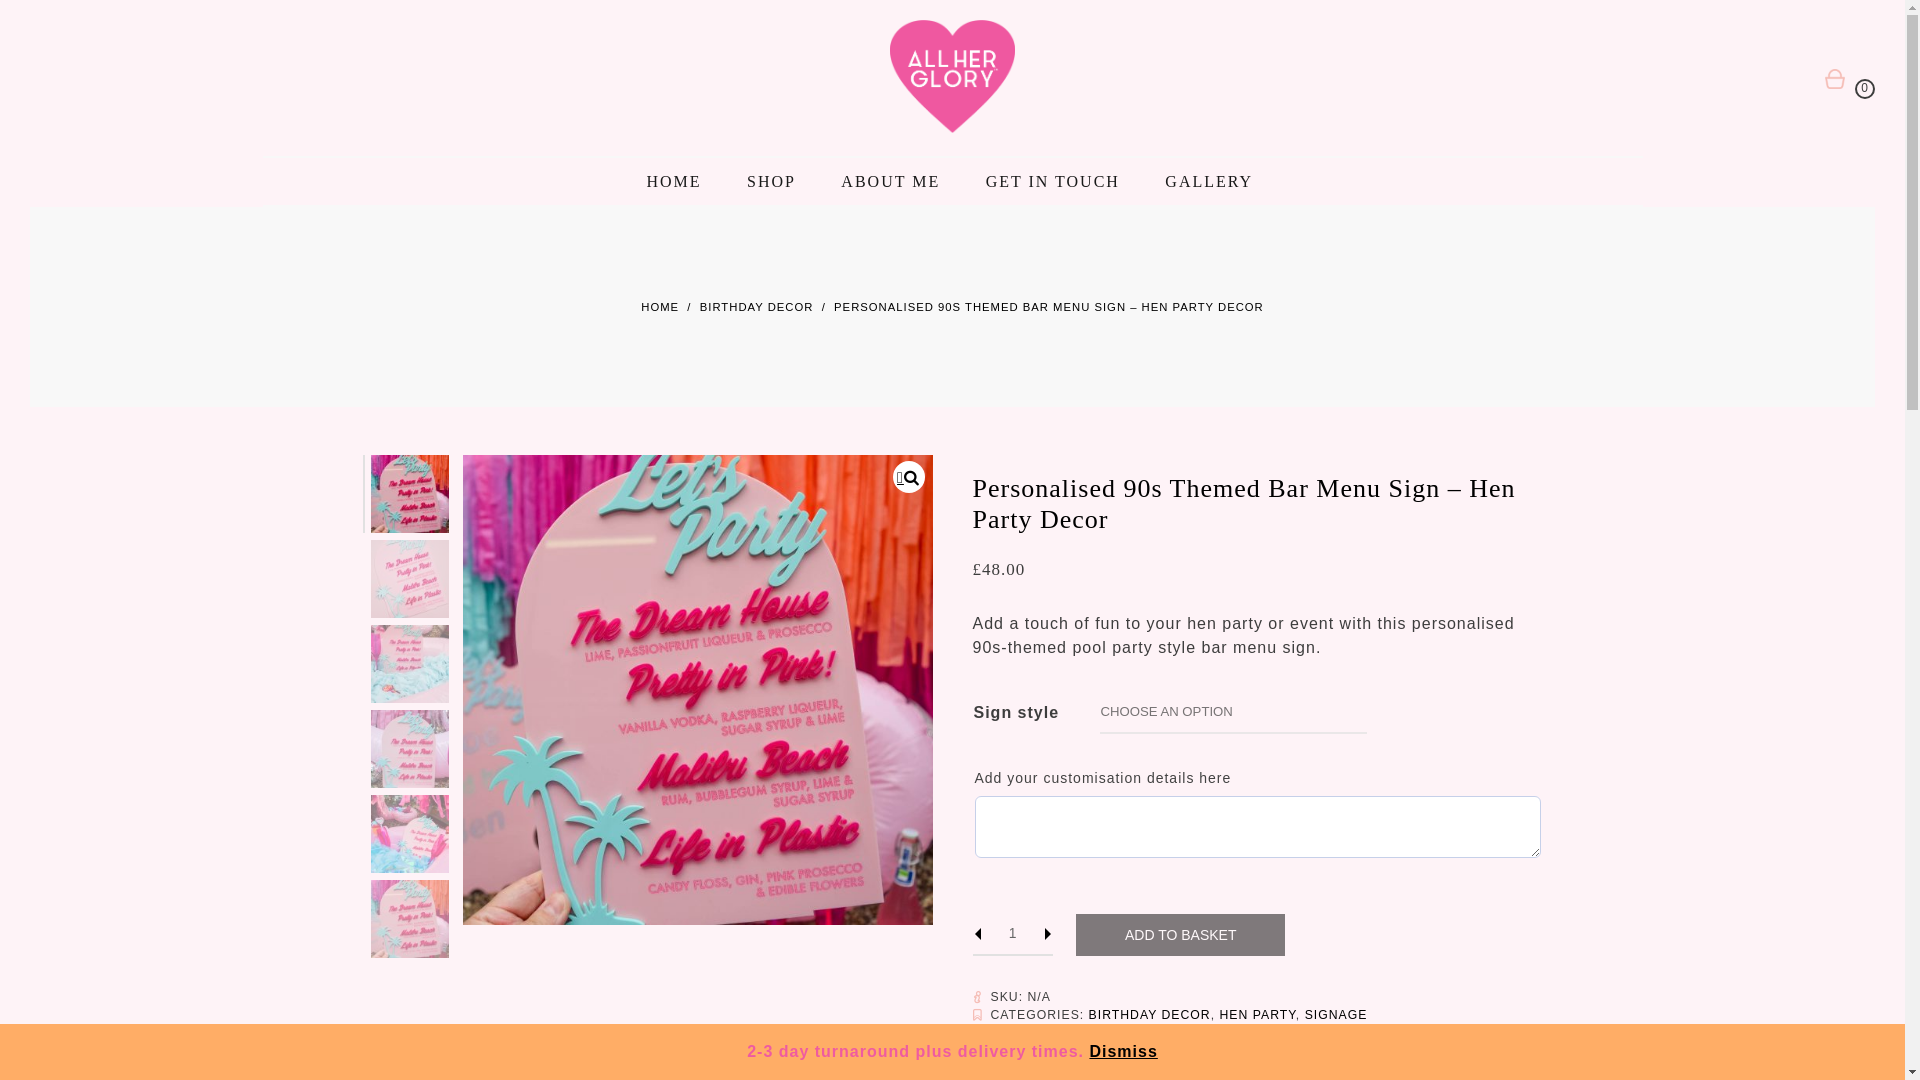  I want to click on SHOP, so click(771, 181).